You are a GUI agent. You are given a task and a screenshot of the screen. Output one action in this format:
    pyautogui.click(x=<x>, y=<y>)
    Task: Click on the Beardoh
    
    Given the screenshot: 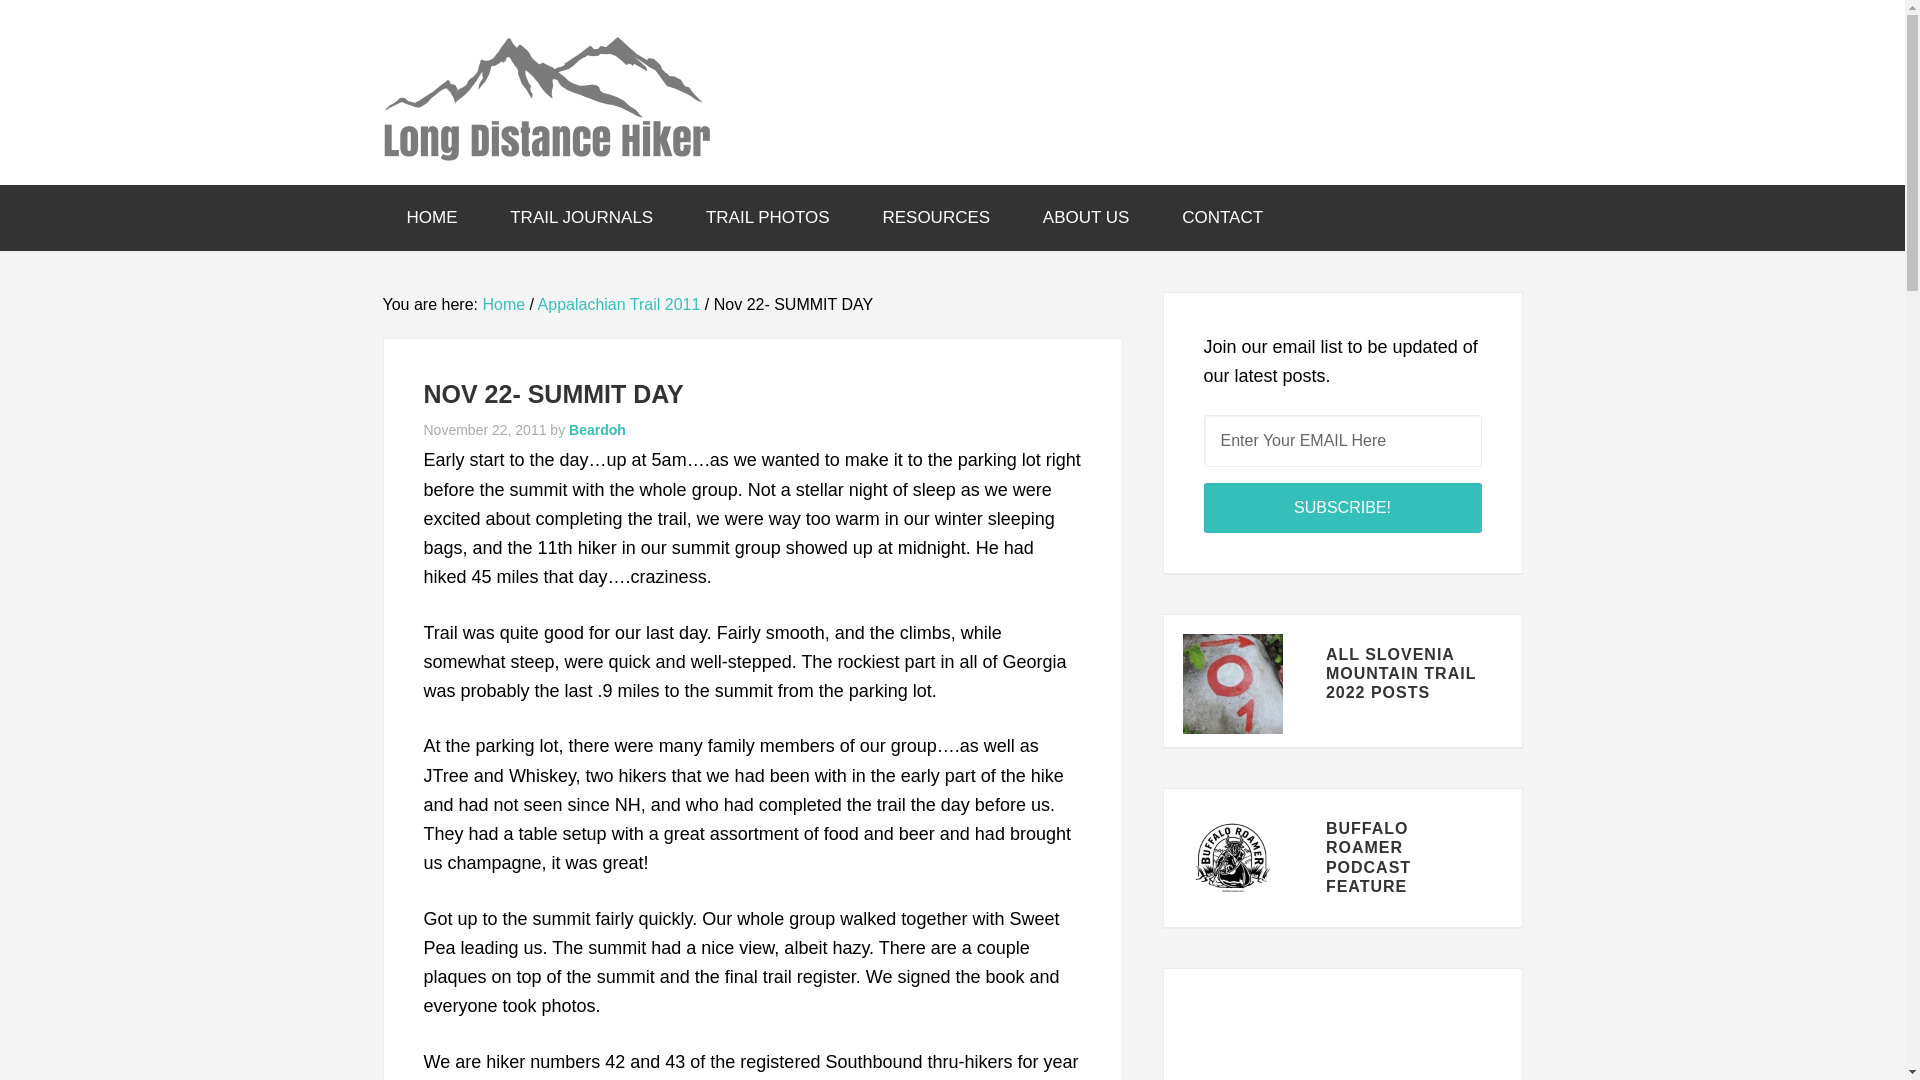 What is the action you would take?
    pyautogui.click(x=596, y=430)
    